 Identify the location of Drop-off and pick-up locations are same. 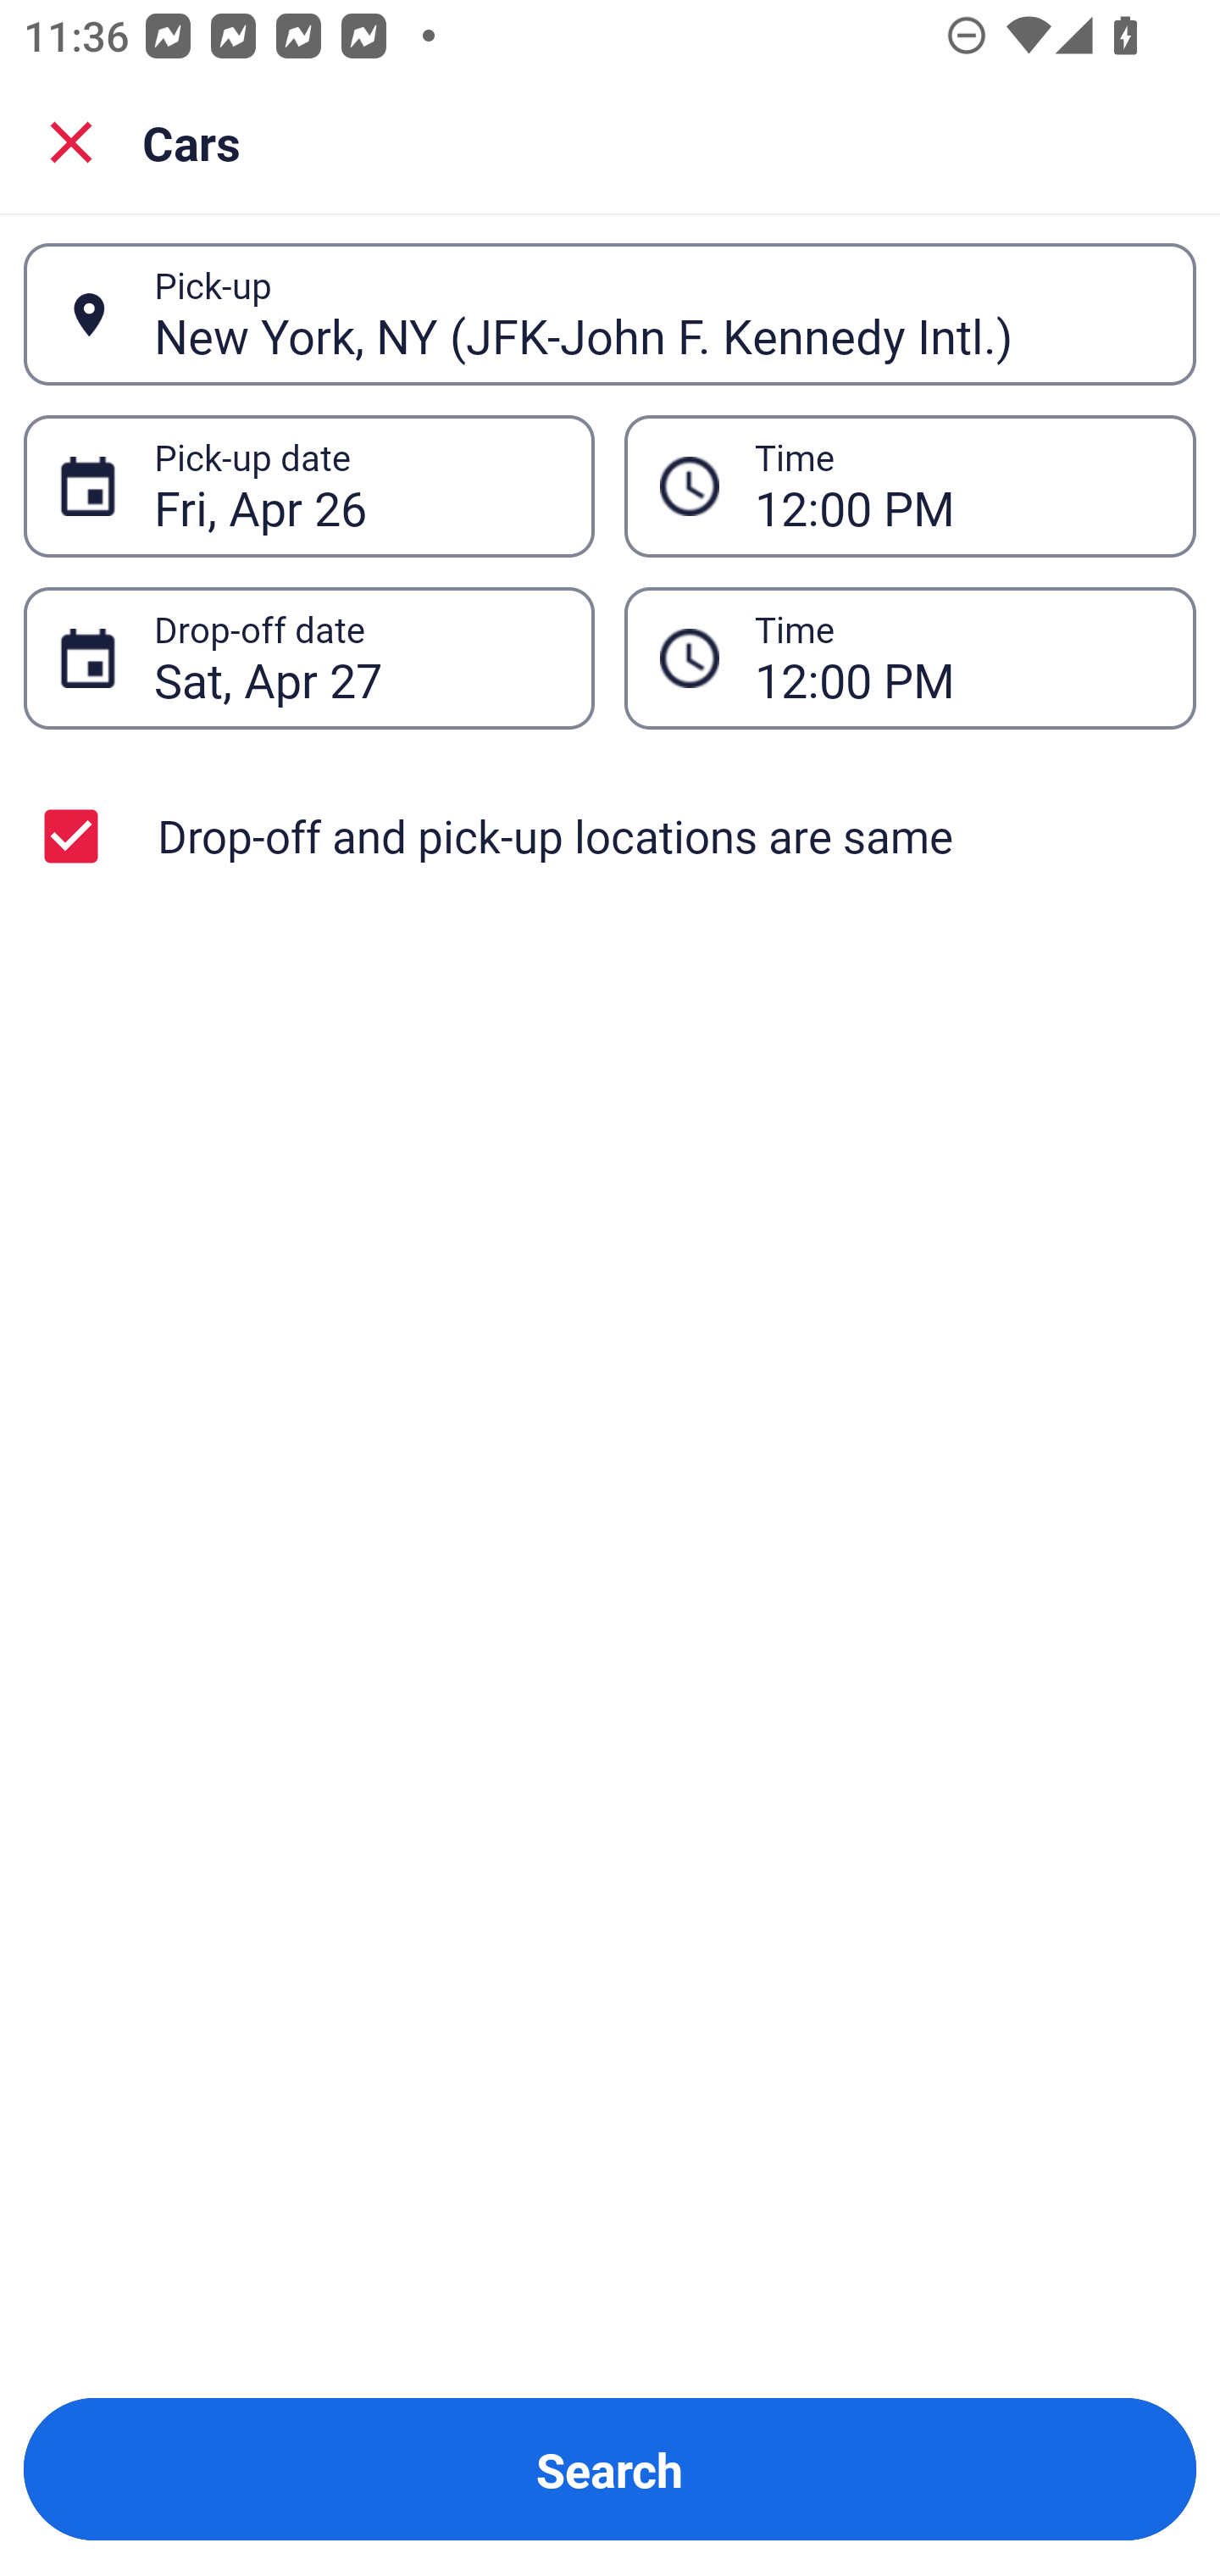
(610, 836).